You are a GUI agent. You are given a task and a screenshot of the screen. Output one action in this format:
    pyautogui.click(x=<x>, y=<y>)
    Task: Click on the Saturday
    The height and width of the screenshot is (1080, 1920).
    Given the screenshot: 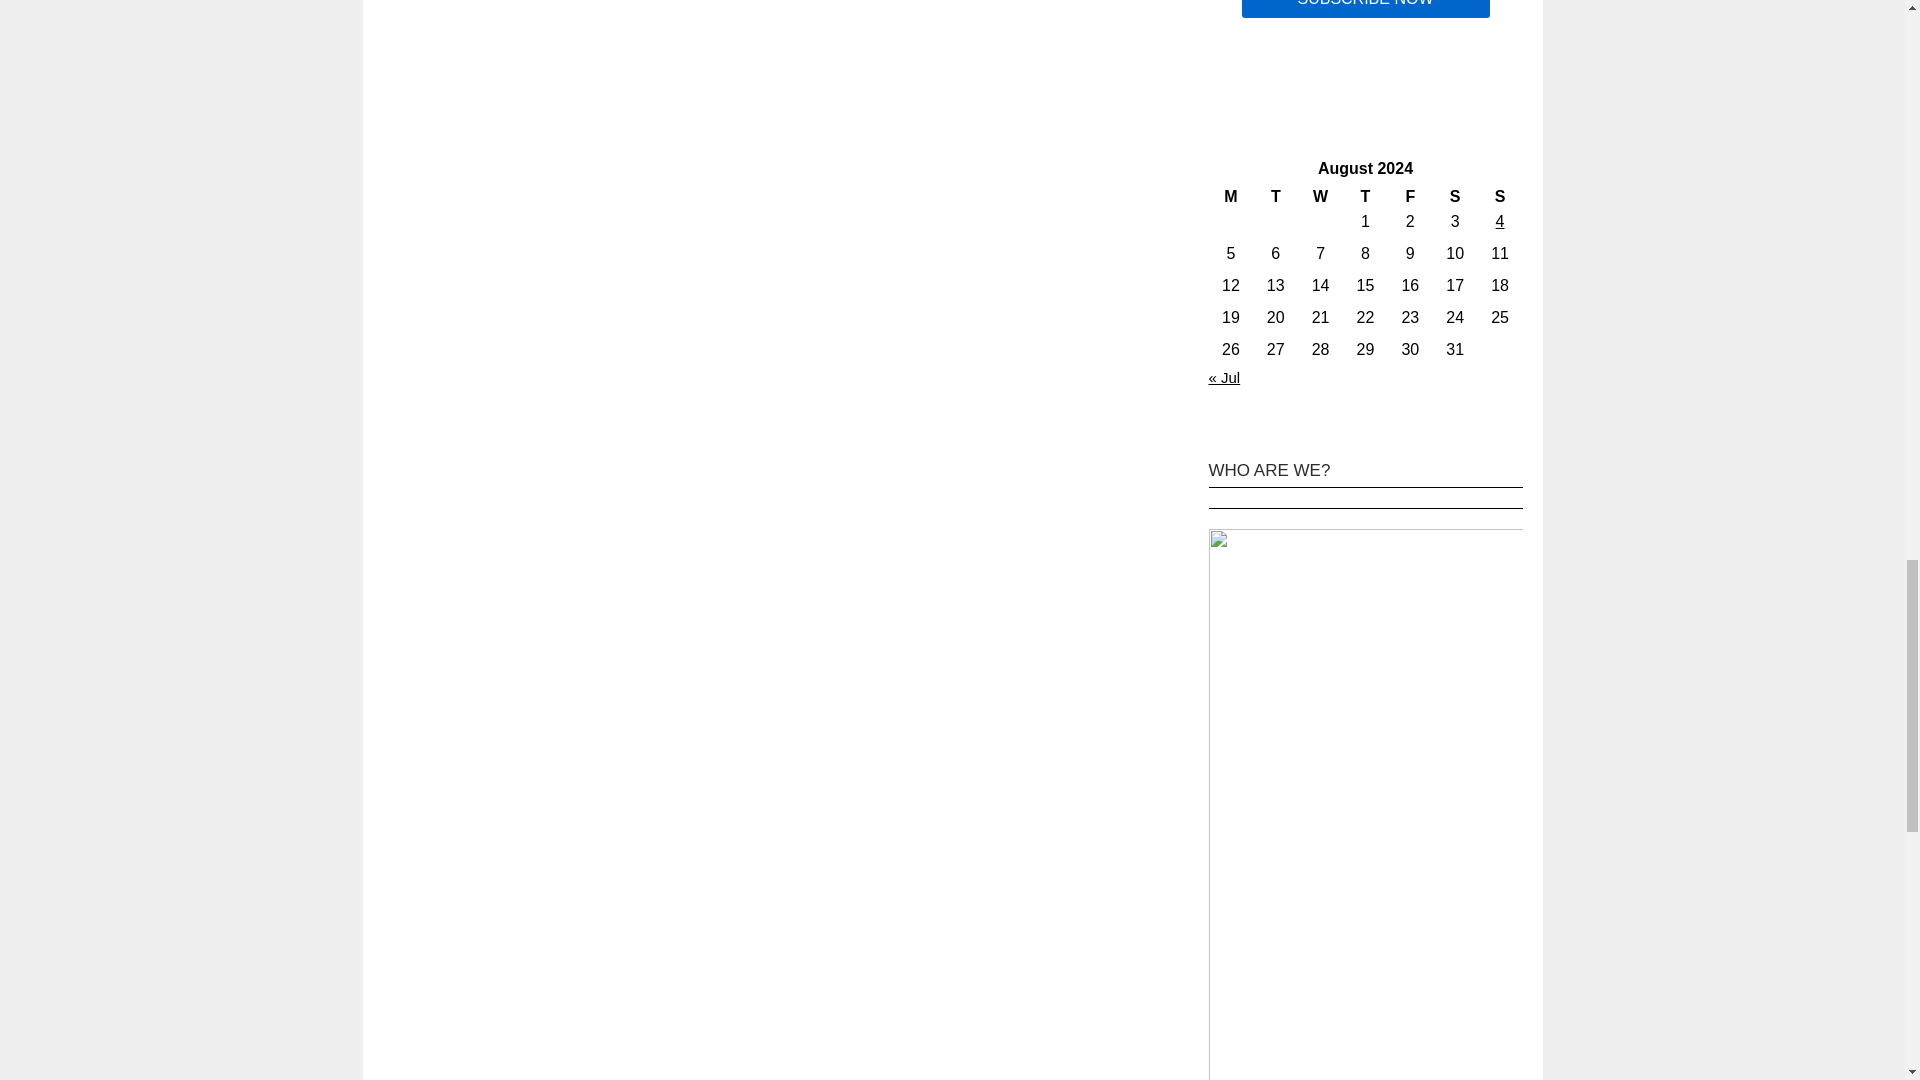 What is the action you would take?
    pyautogui.click(x=1455, y=196)
    